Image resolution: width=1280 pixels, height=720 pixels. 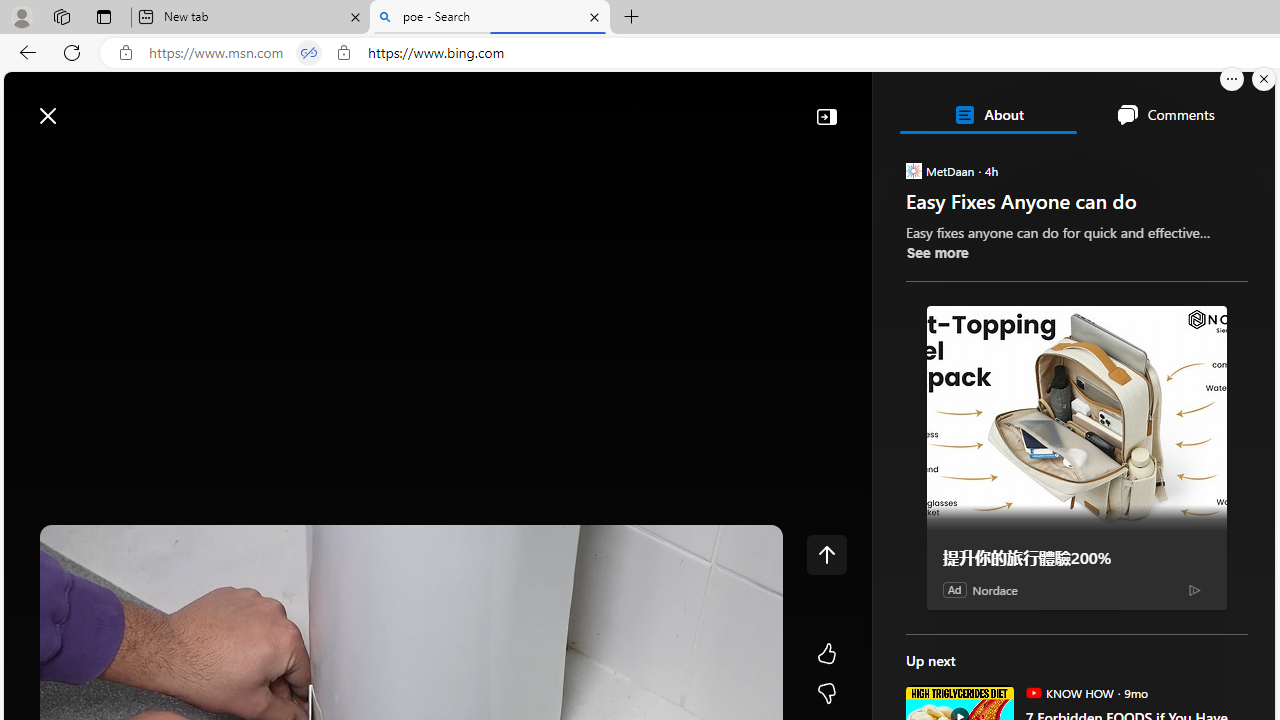 What do you see at coordinates (1033, 692) in the screenshot?
I see `KNOW HOW` at bounding box center [1033, 692].